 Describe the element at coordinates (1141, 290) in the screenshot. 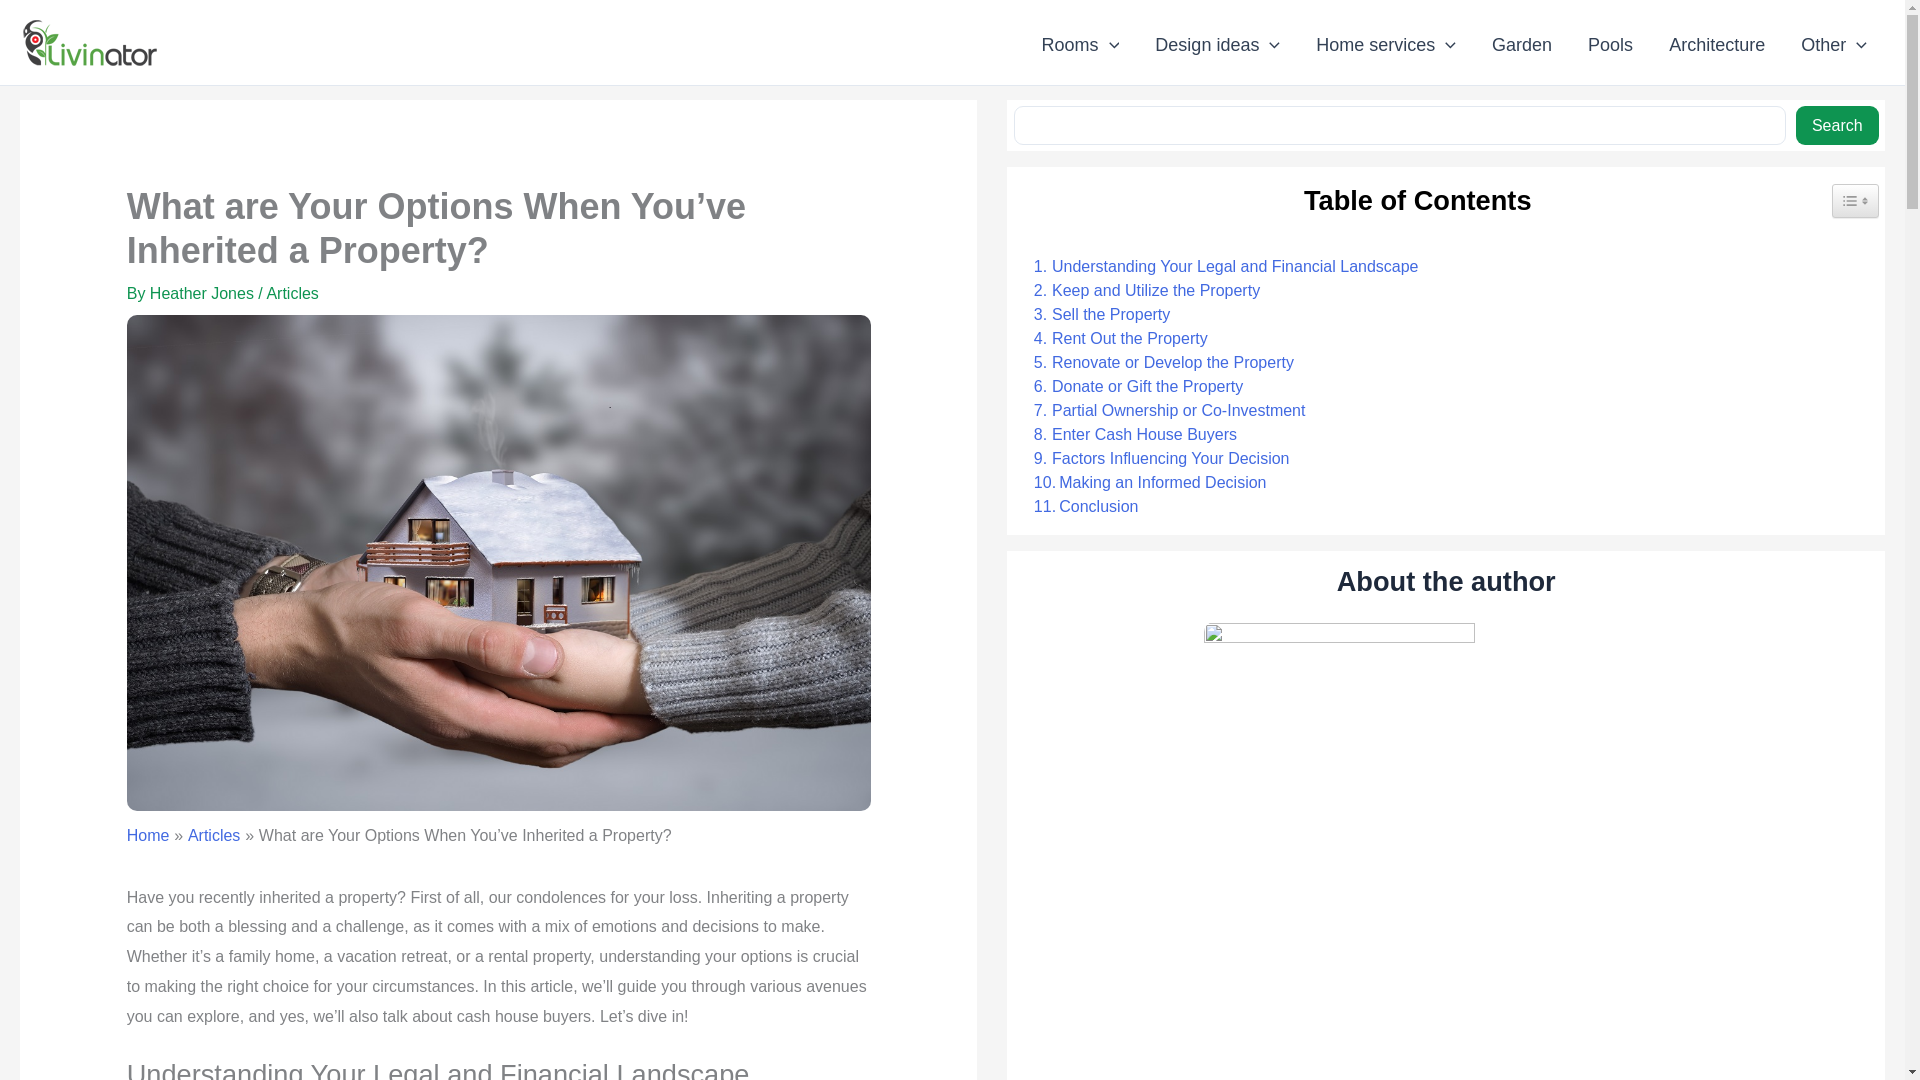

I see `Keep and Utilize the Property` at that location.